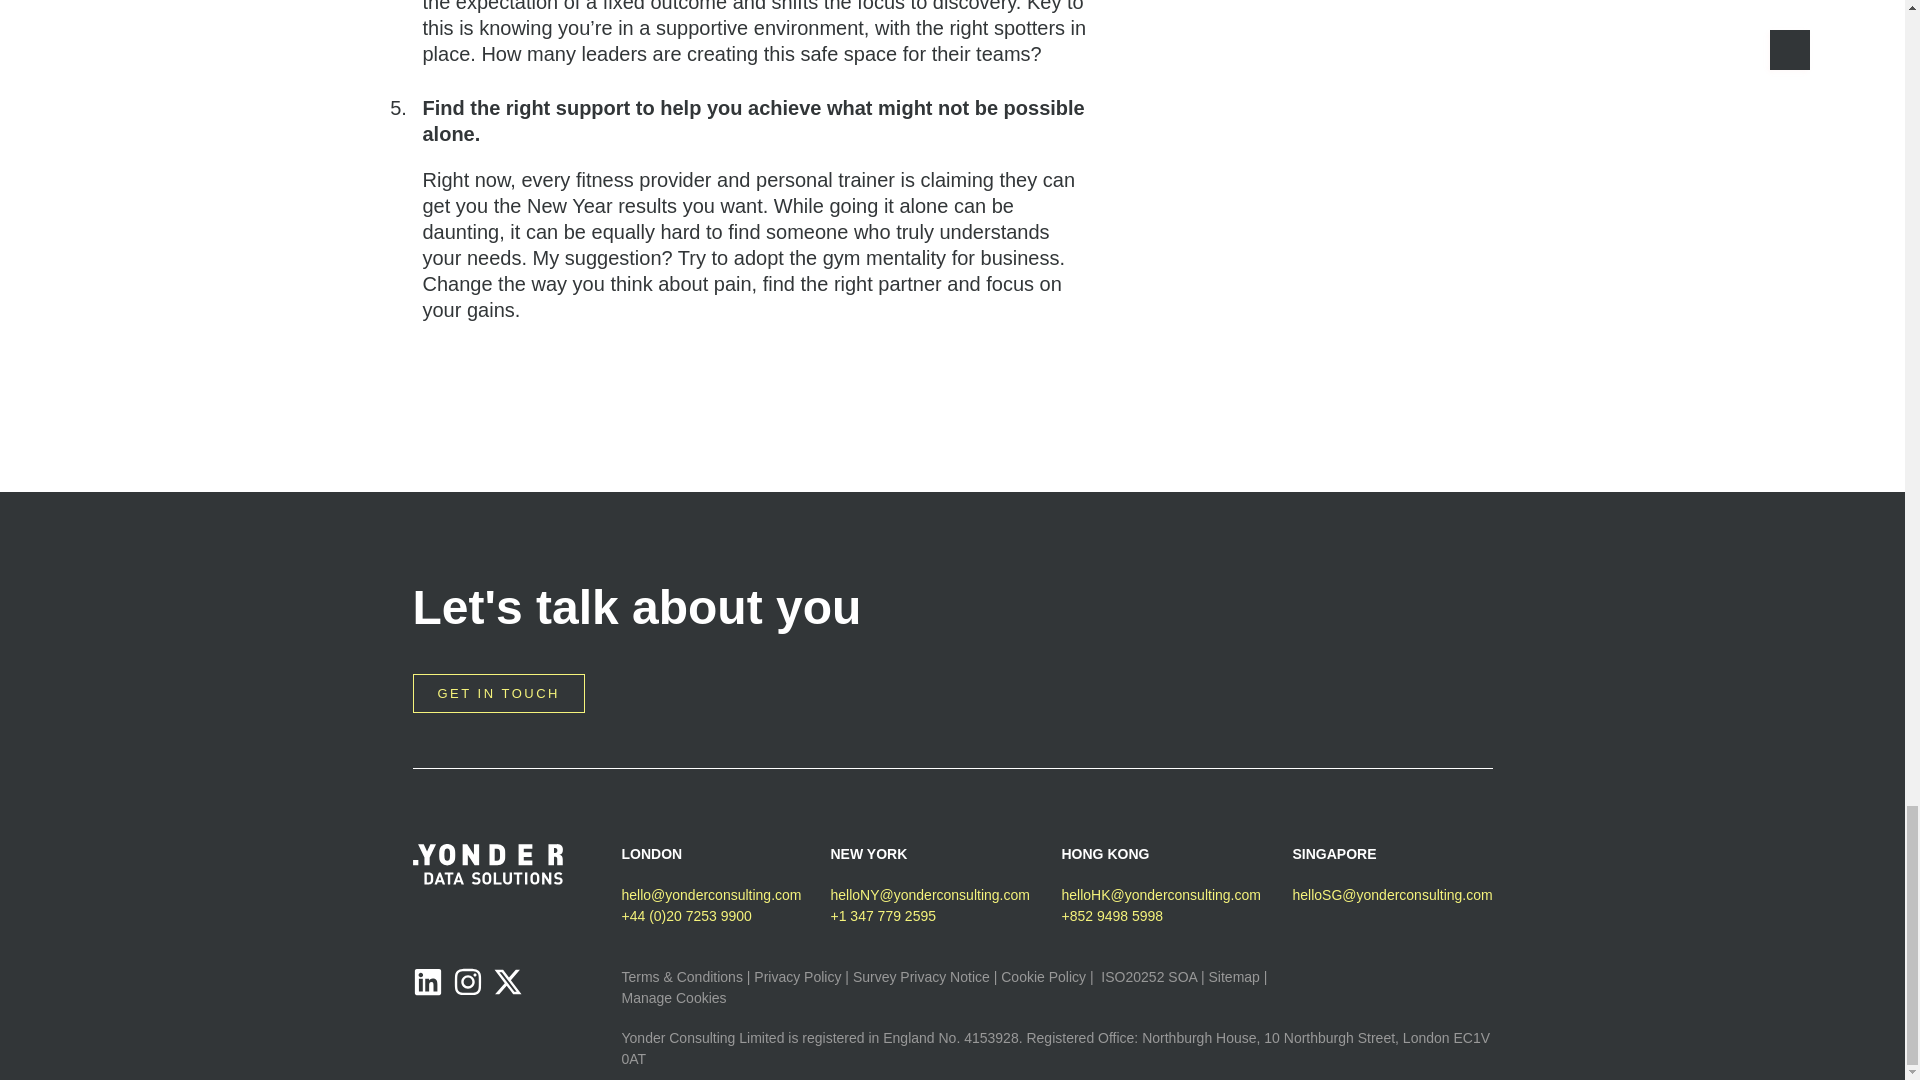 The height and width of the screenshot is (1080, 1920). Describe the element at coordinates (797, 976) in the screenshot. I see `Privacy Policy` at that location.